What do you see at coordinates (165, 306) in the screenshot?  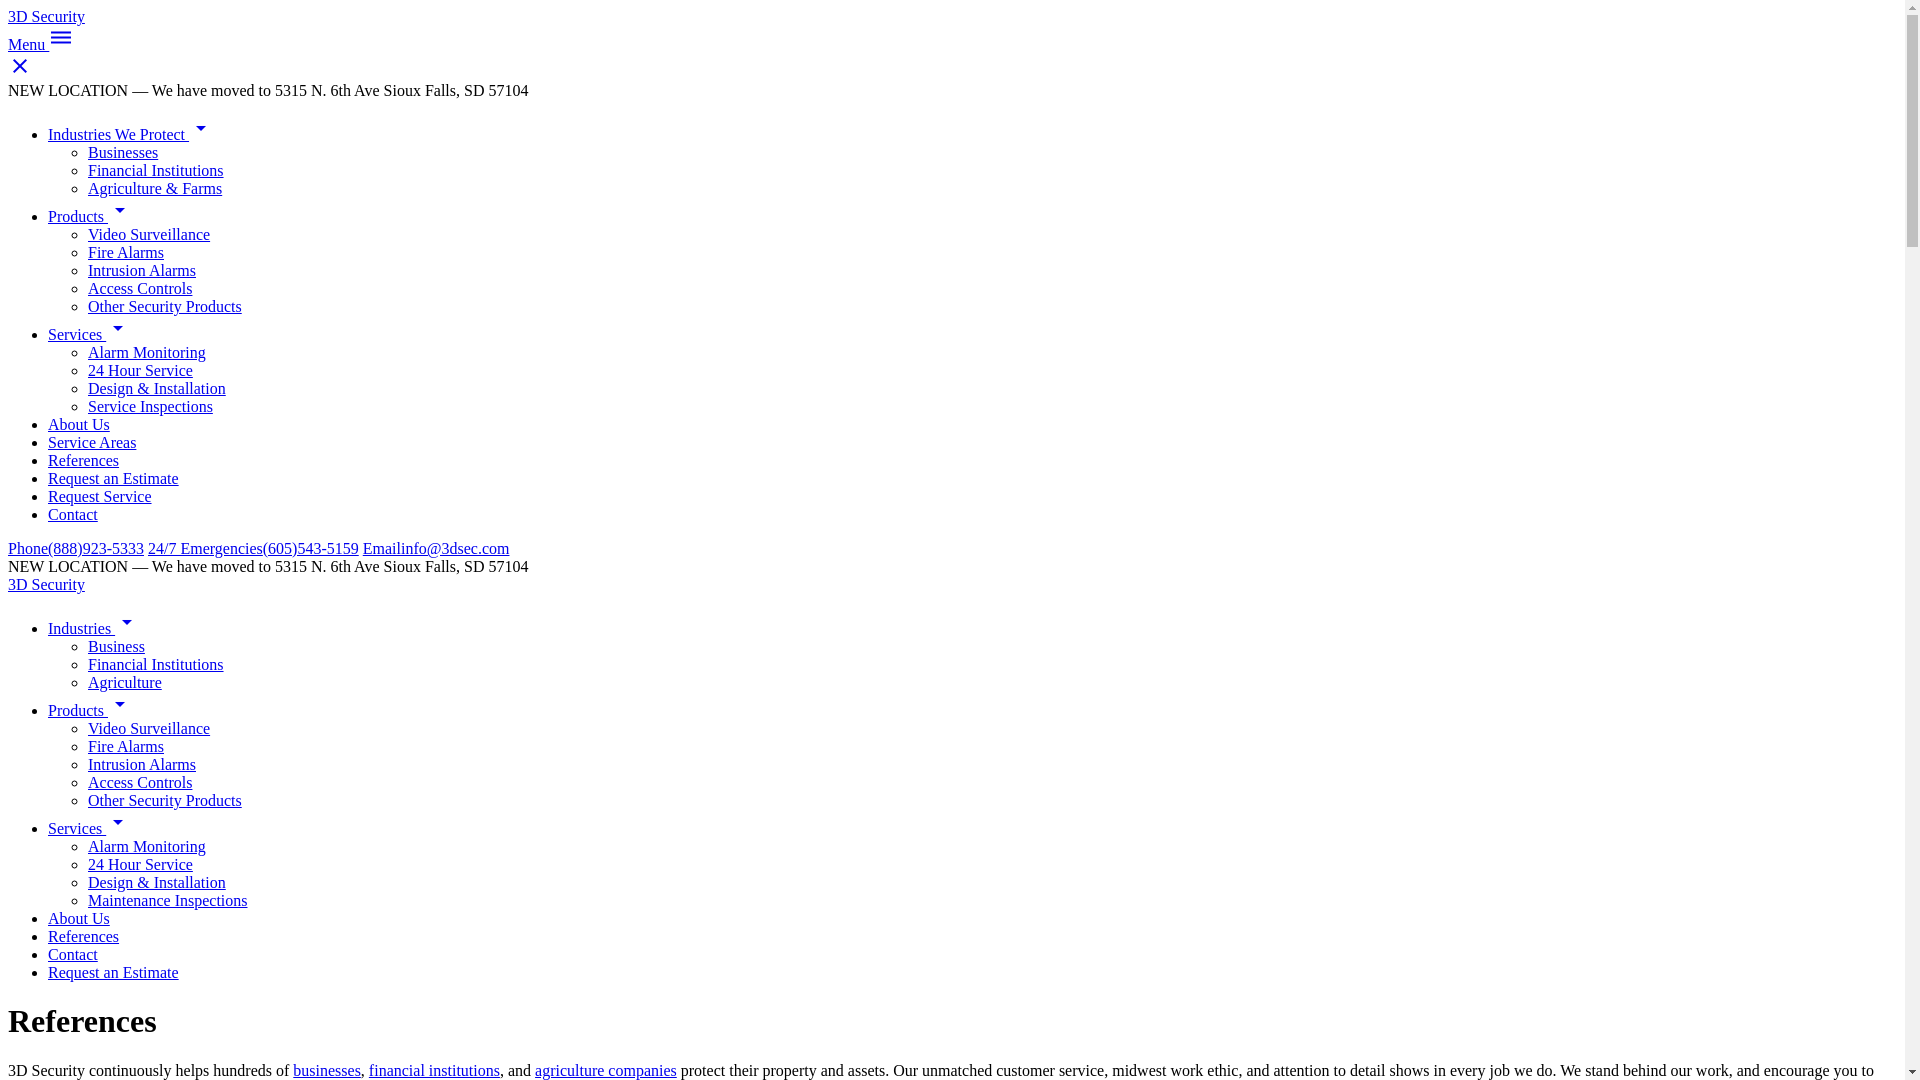 I see `Other Security Products` at bounding box center [165, 306].